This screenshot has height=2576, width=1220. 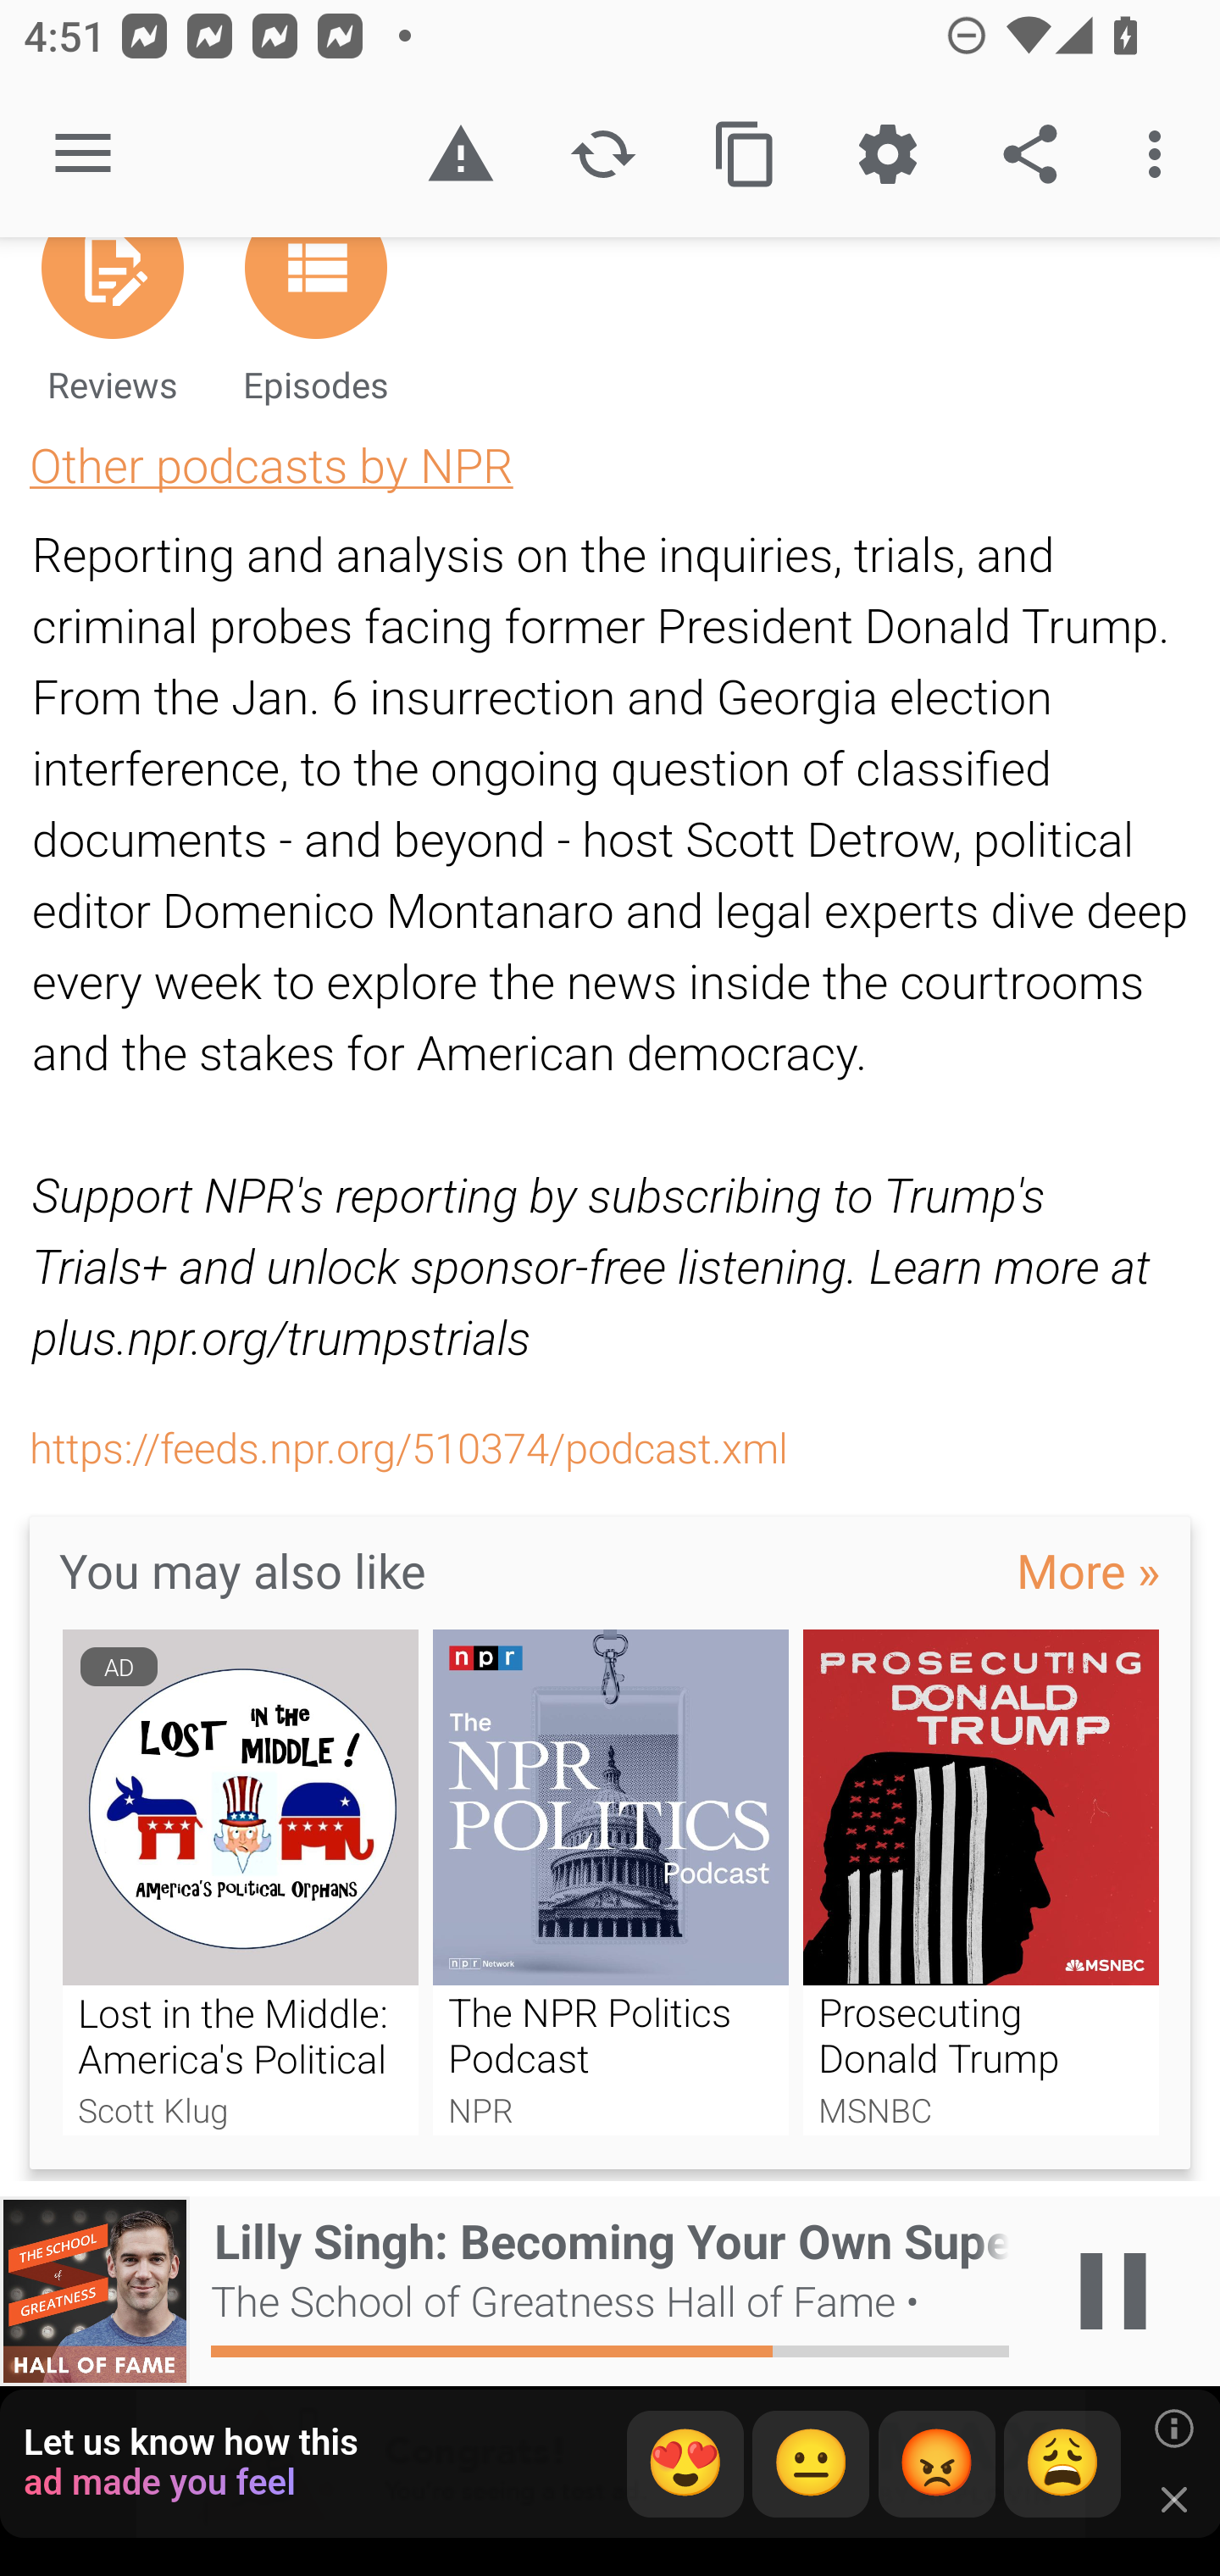 What do you see at coordinates (83, 154) in the screenshot?
I see `Open navigation sidebar` at bounding box center [83, 154].